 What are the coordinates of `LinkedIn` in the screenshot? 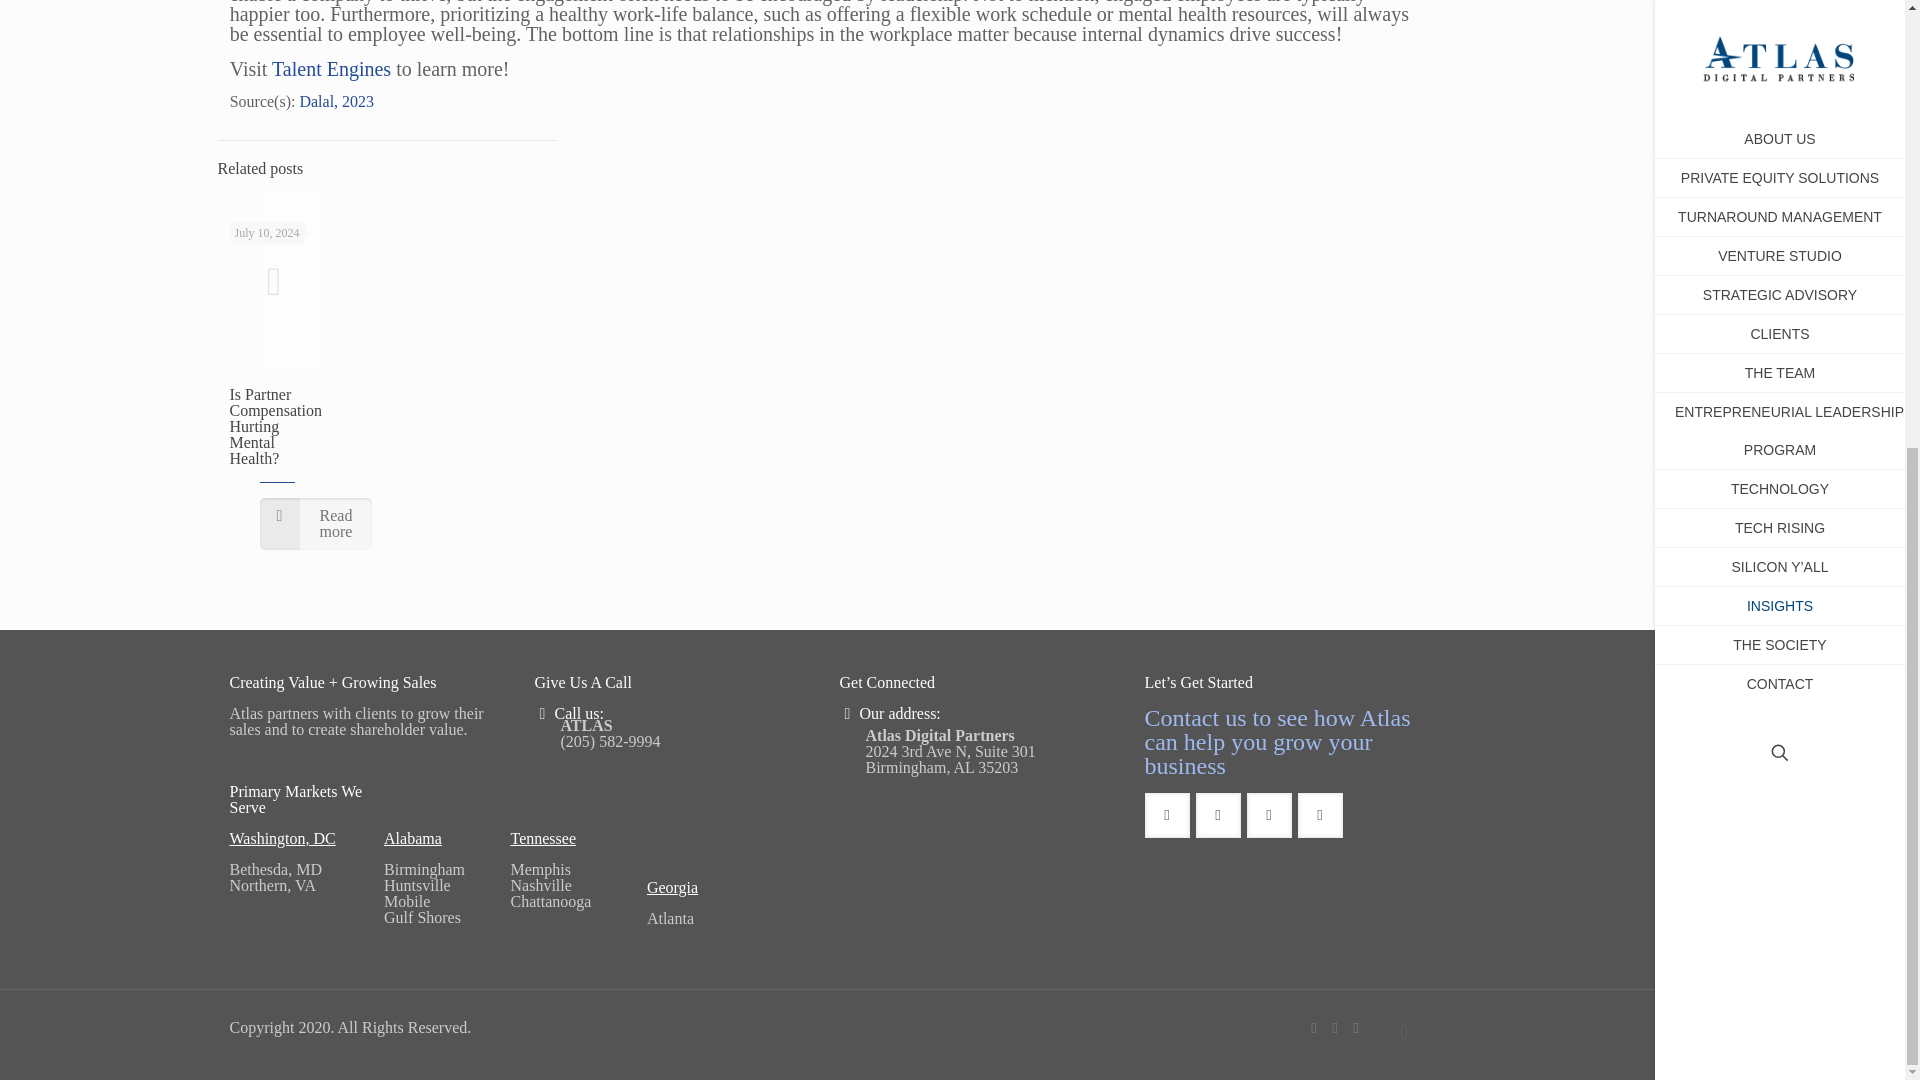 It's located at (1355, 1027).